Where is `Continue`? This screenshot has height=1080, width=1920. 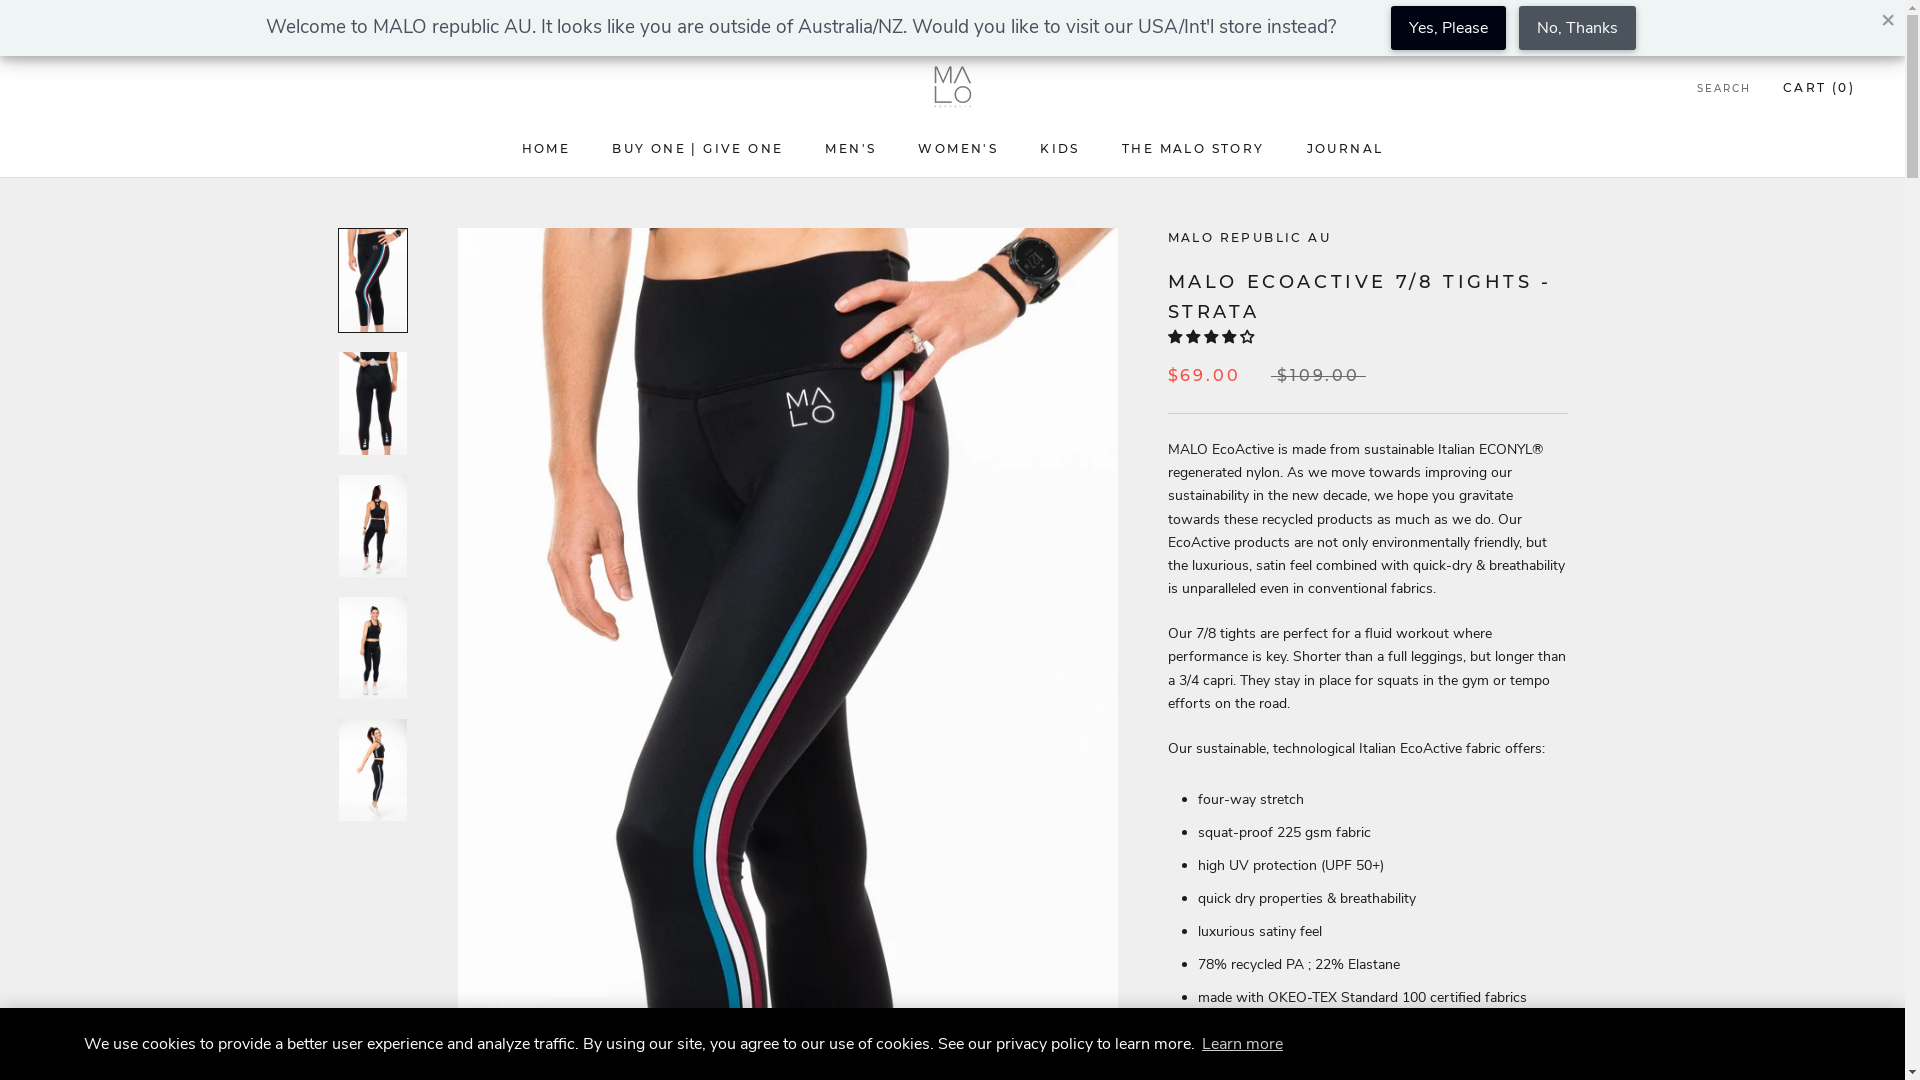 Continue is located at coordinates (1811, 1044).